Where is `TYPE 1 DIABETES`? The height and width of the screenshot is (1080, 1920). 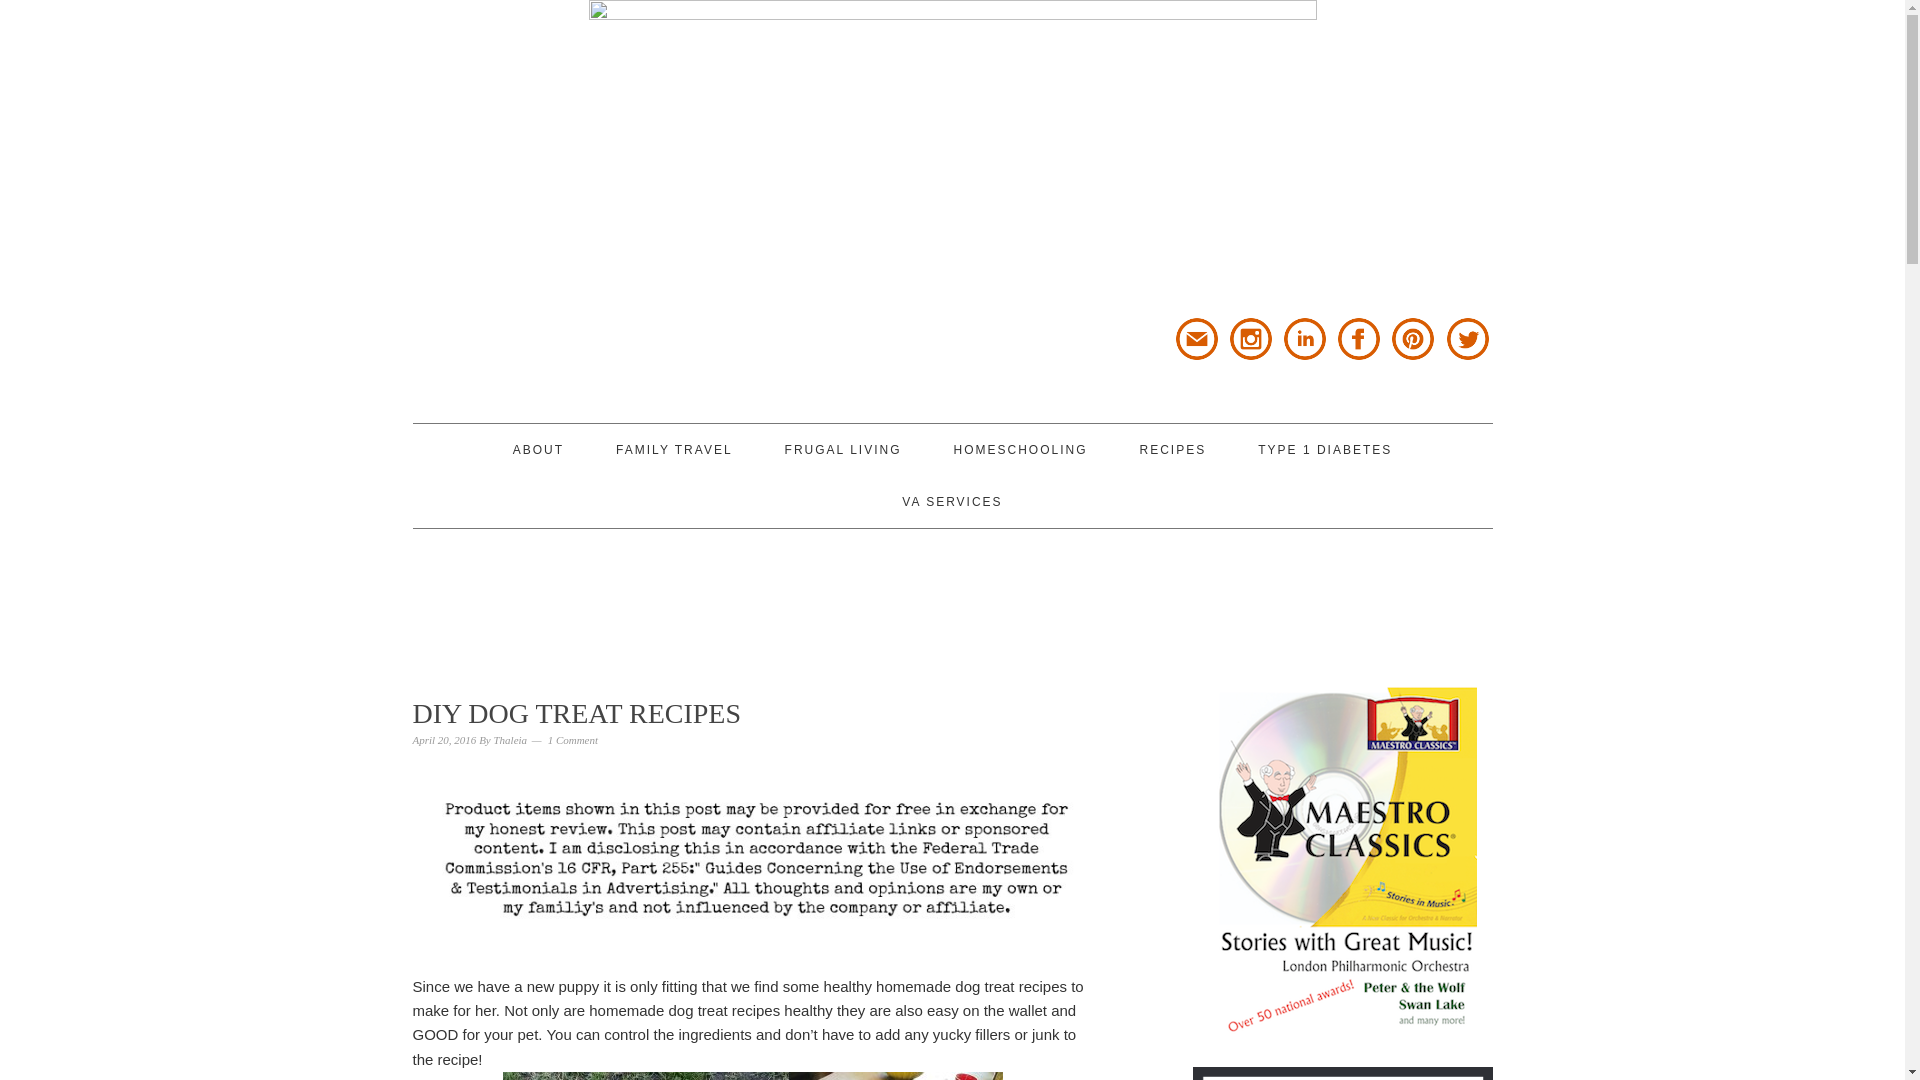
TYPE 1 DIABETES is located at coordinates (1324, 450).